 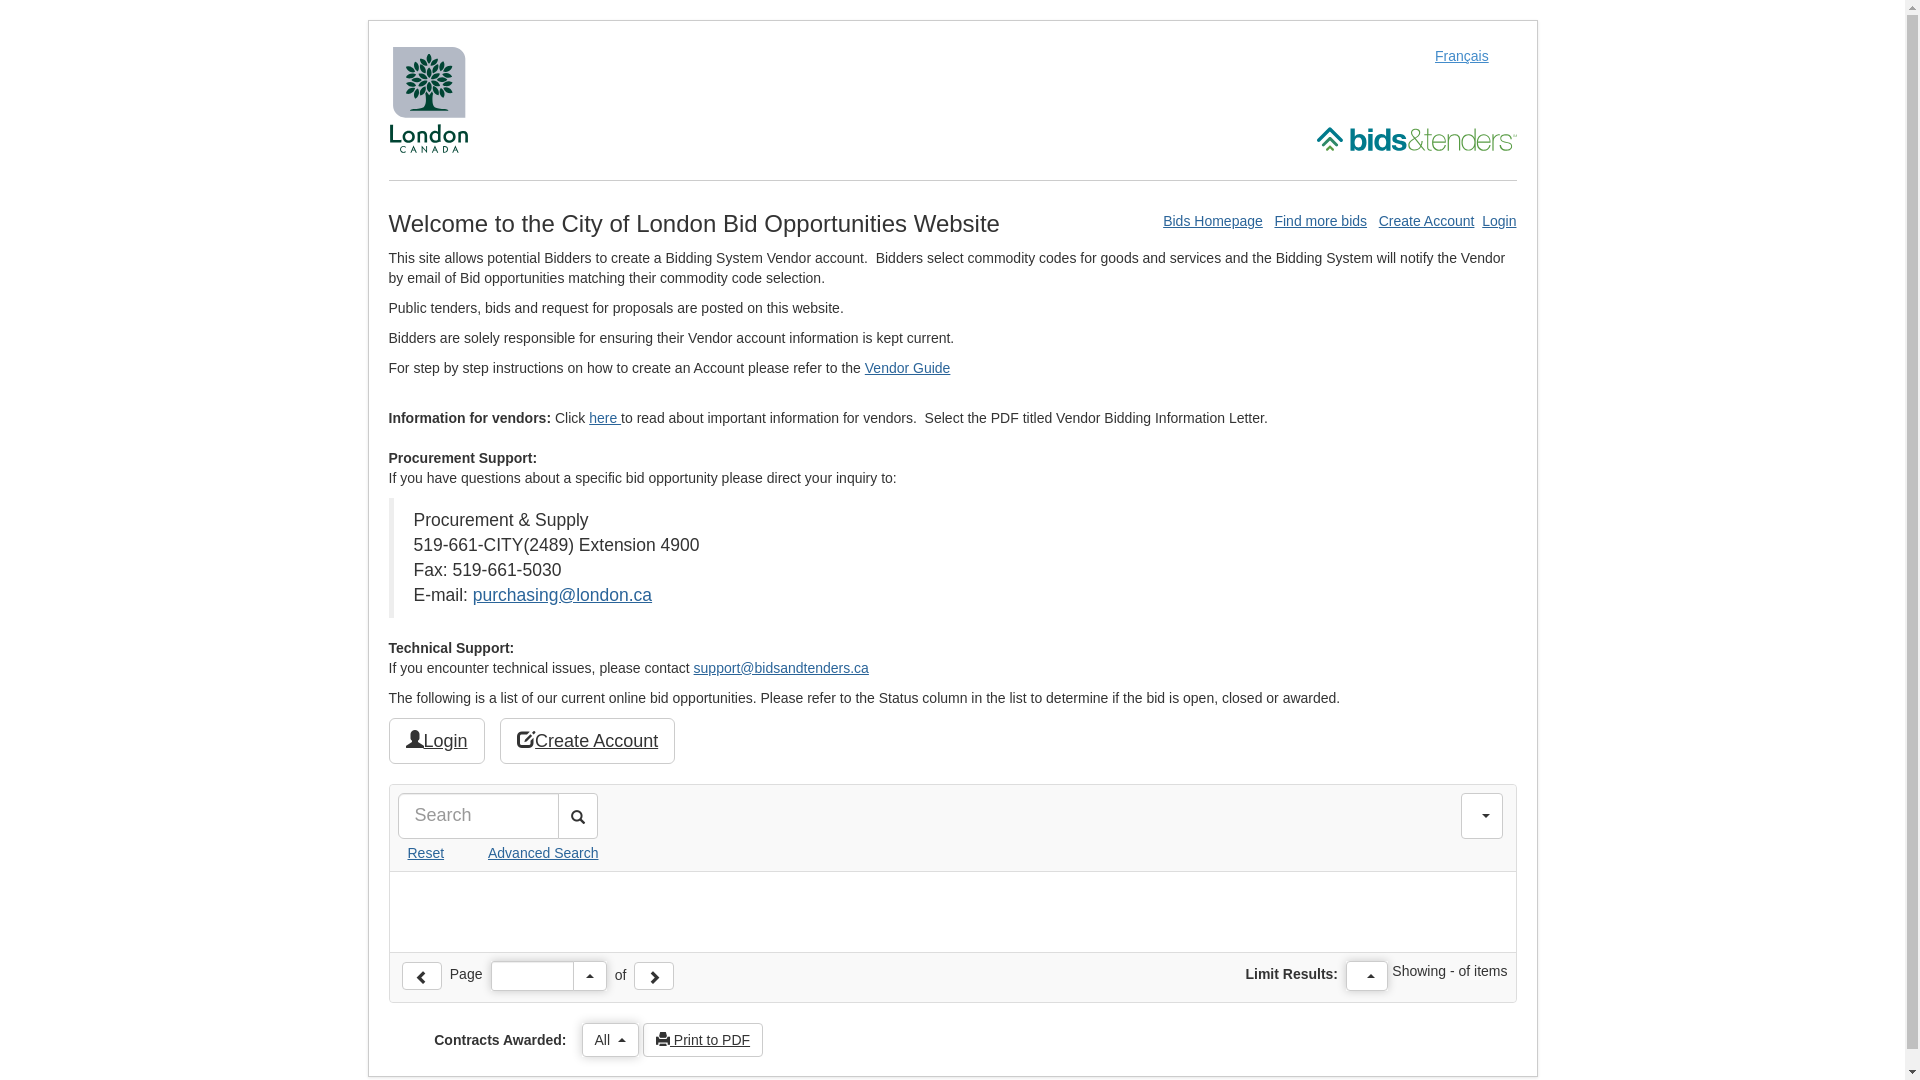 What do you see at coordinates (782, 668) in the screenshot?
I see `support@bidsandtenders.ca` at bounding box center [782, 668].